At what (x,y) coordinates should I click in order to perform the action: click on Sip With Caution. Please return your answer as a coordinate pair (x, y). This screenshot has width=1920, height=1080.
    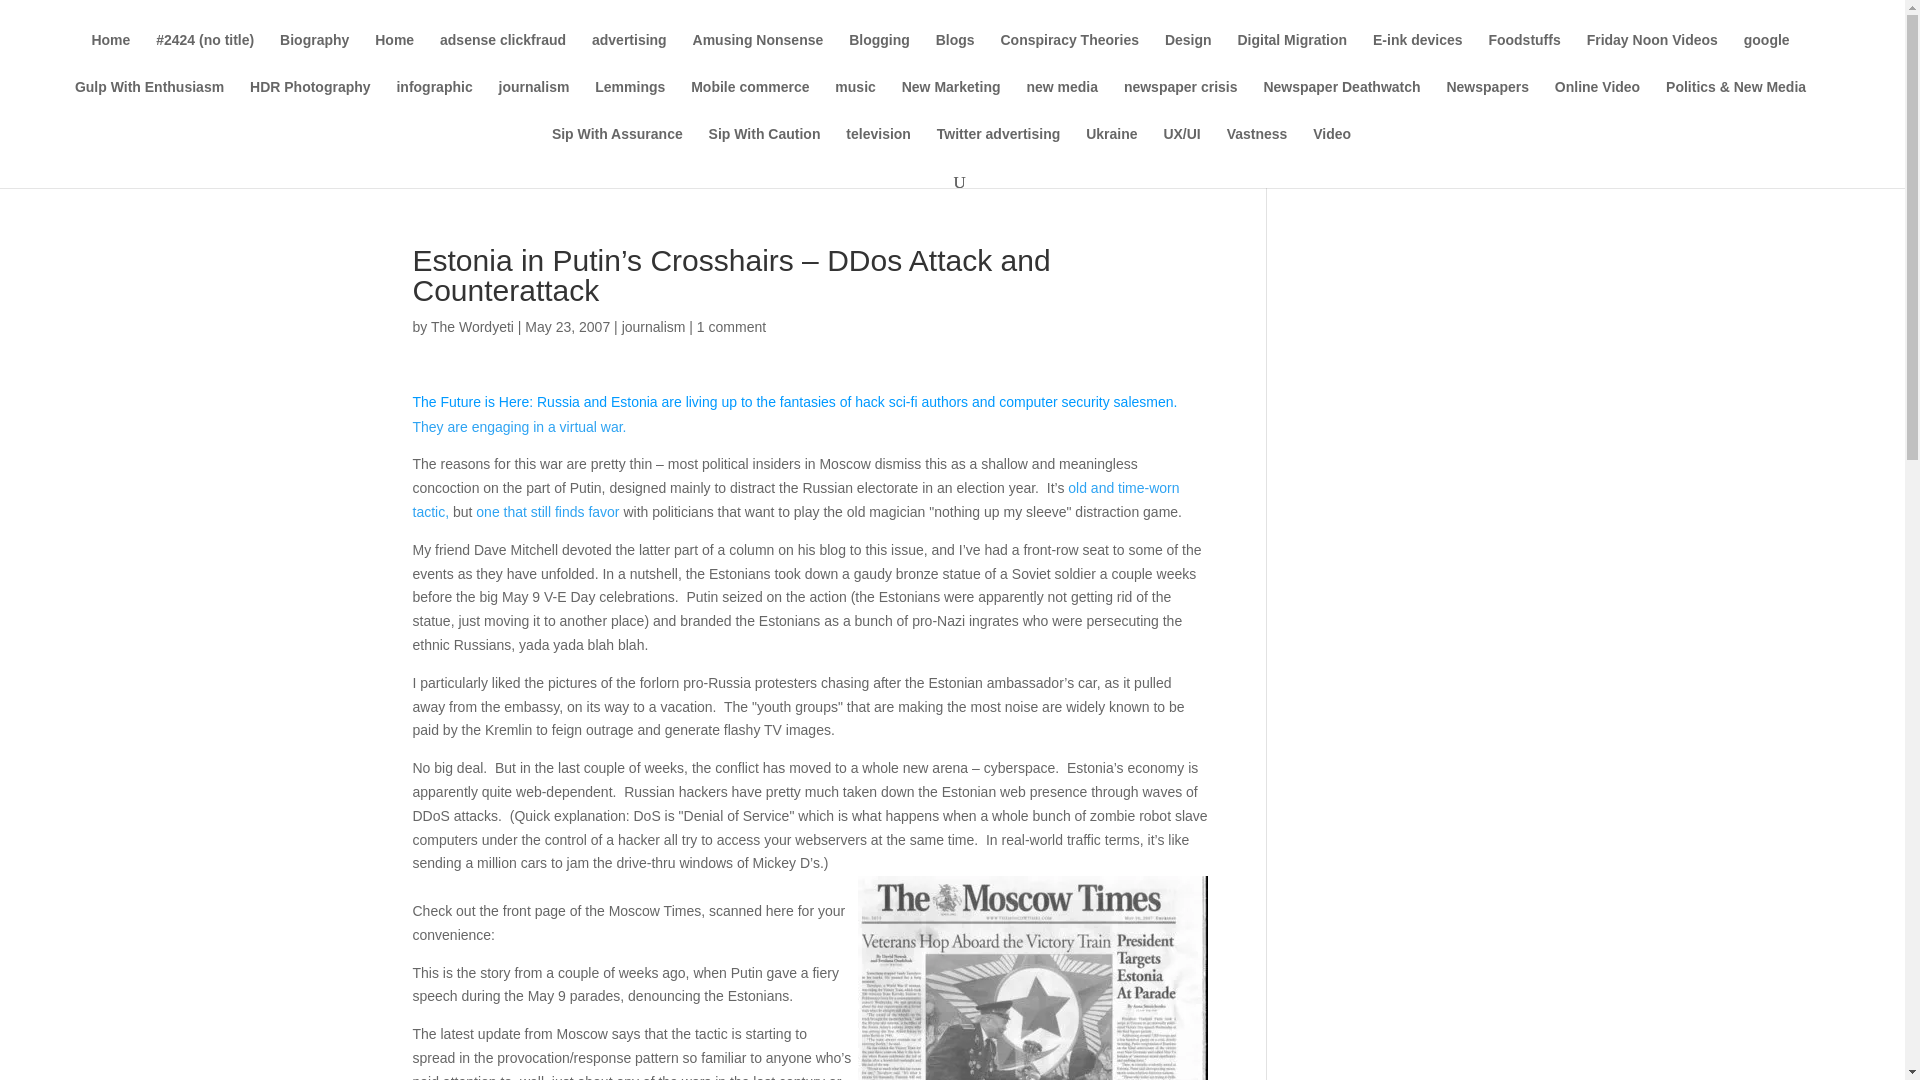
    Looking at the image, I should click on (764, 150).